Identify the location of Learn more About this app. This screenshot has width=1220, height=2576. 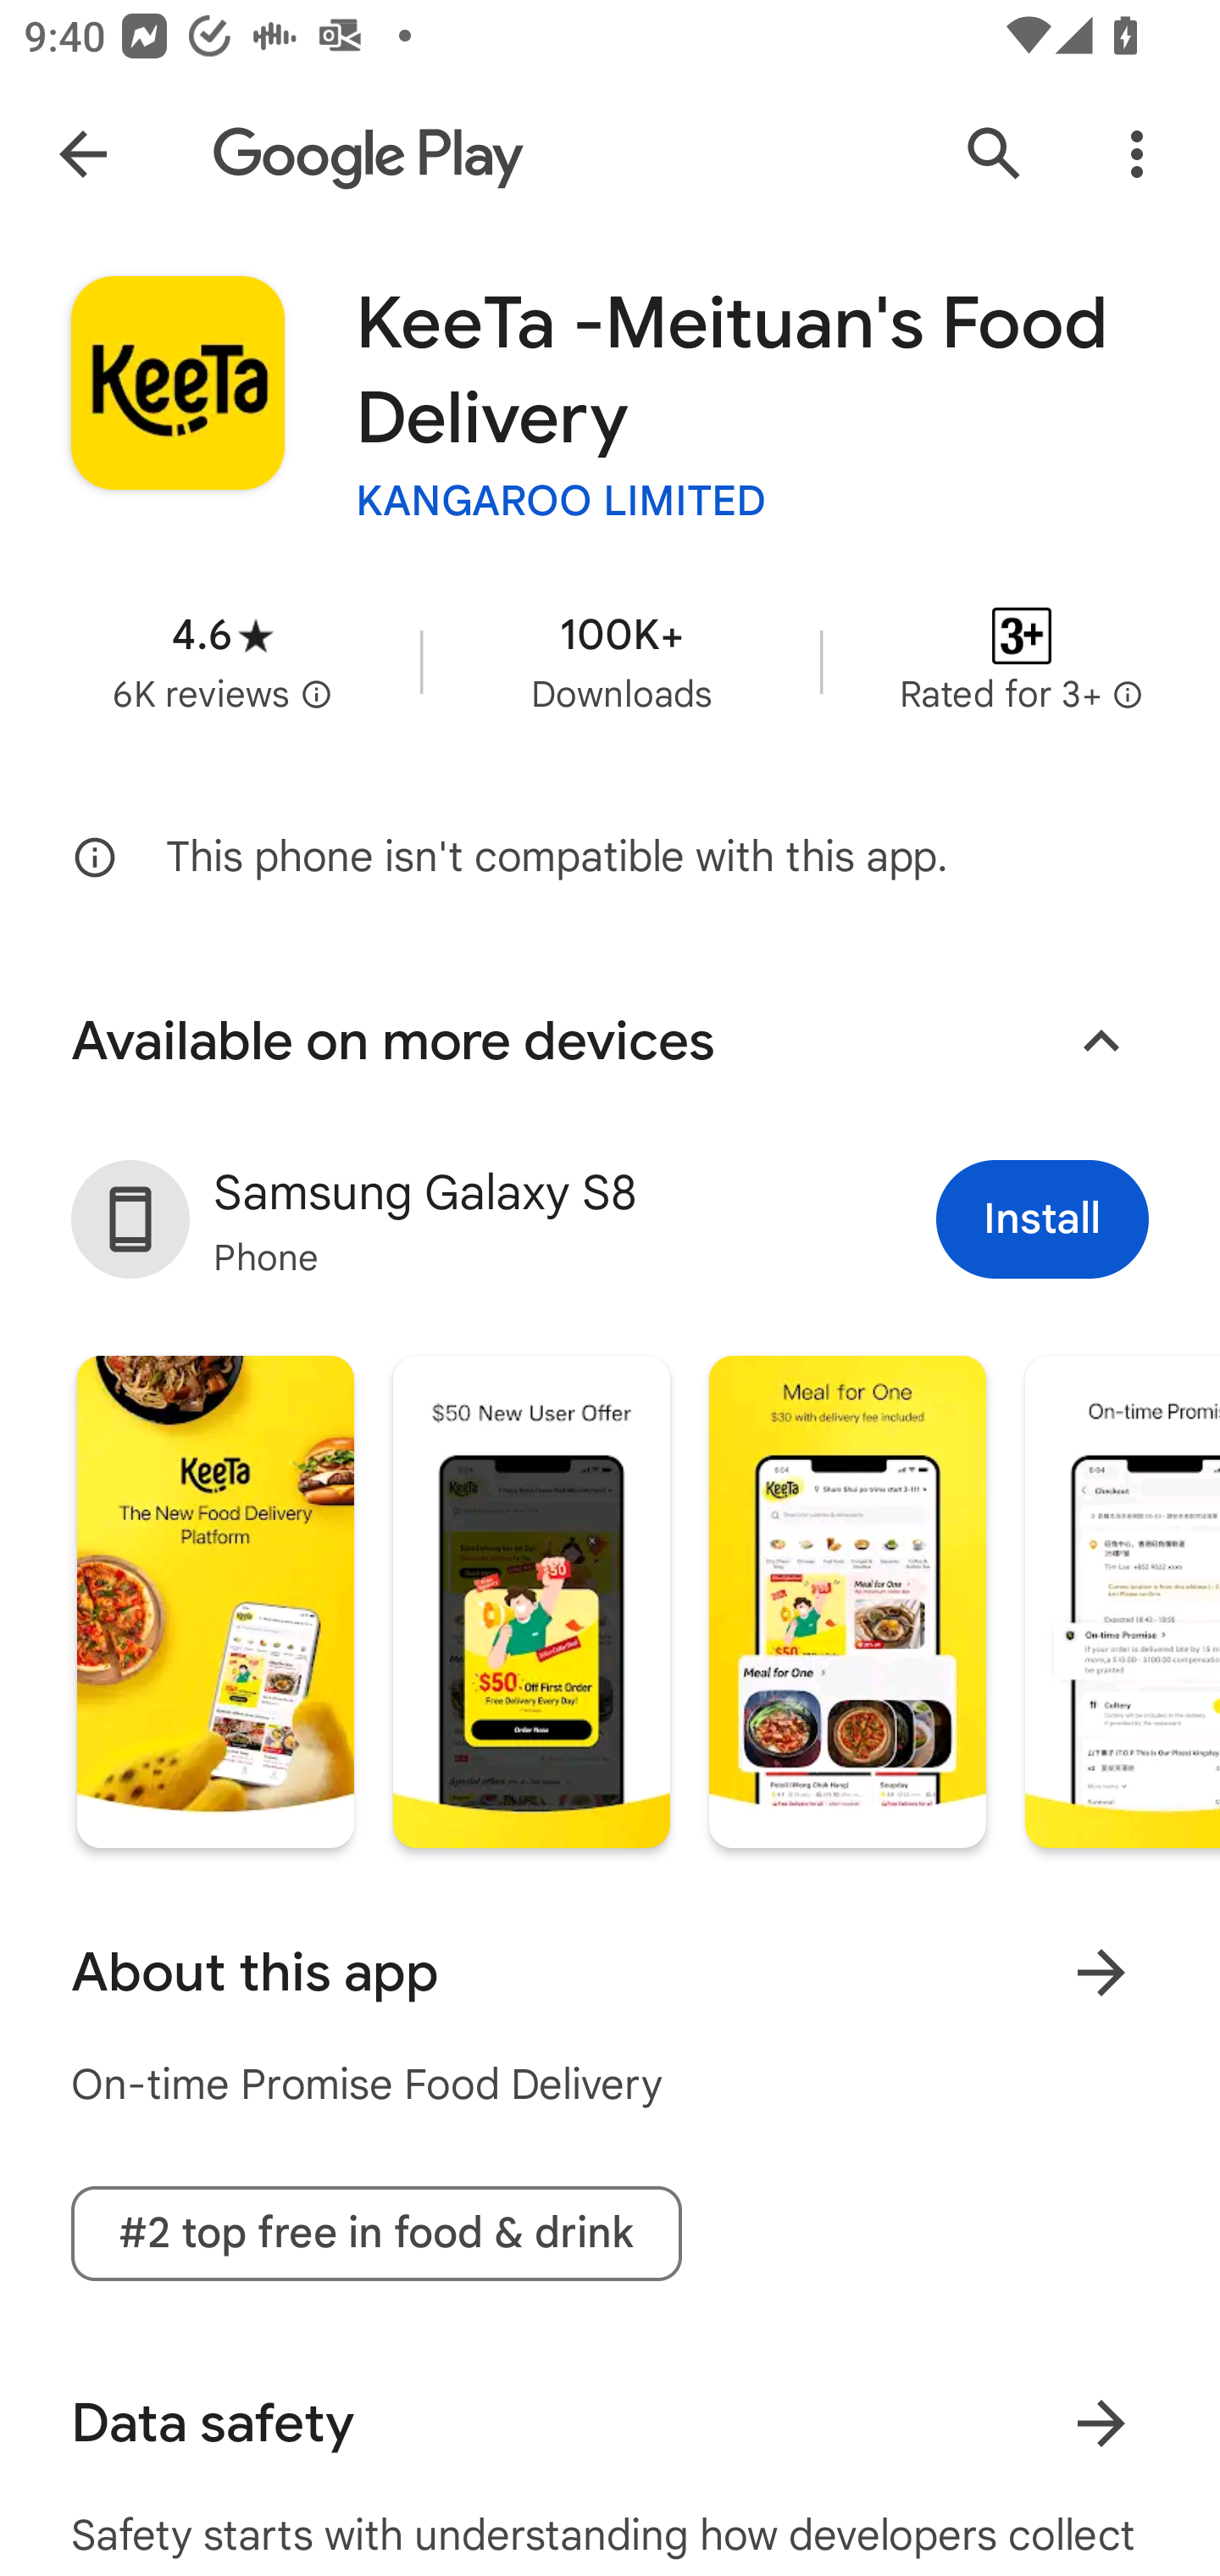
(1101, 1971).